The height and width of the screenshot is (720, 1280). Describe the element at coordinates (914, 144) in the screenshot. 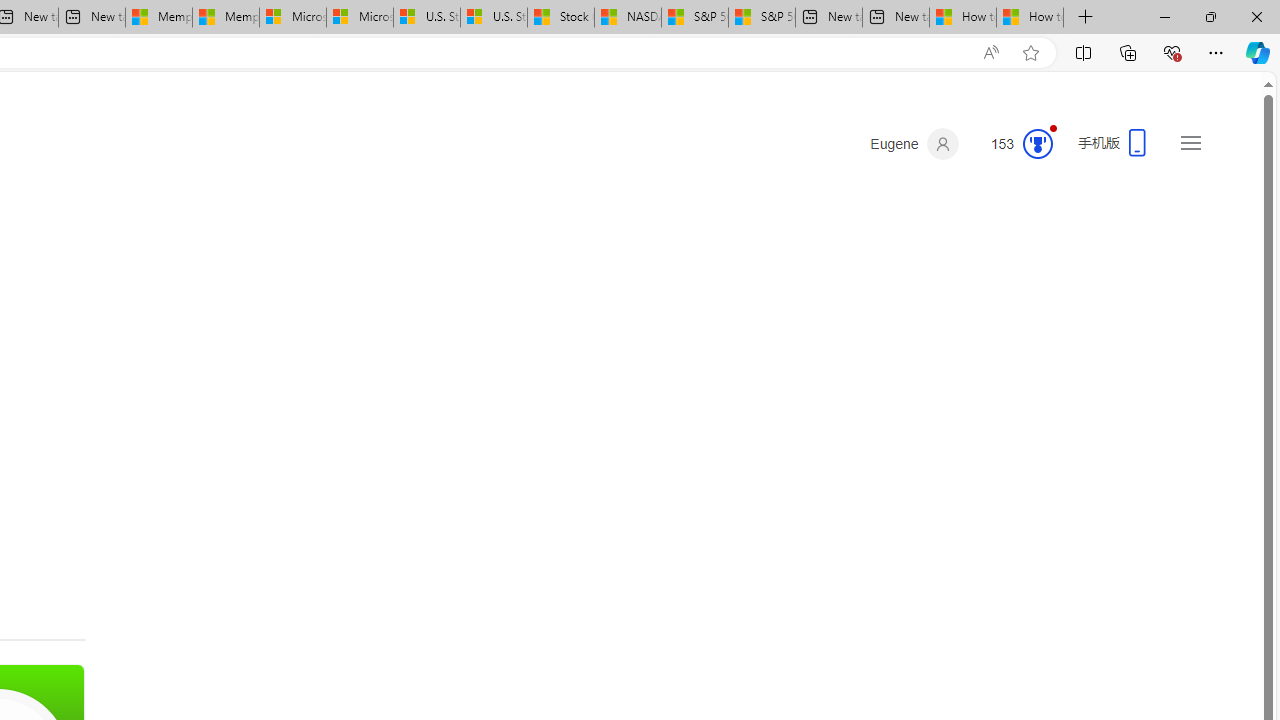

I see `Eugene` at that location.